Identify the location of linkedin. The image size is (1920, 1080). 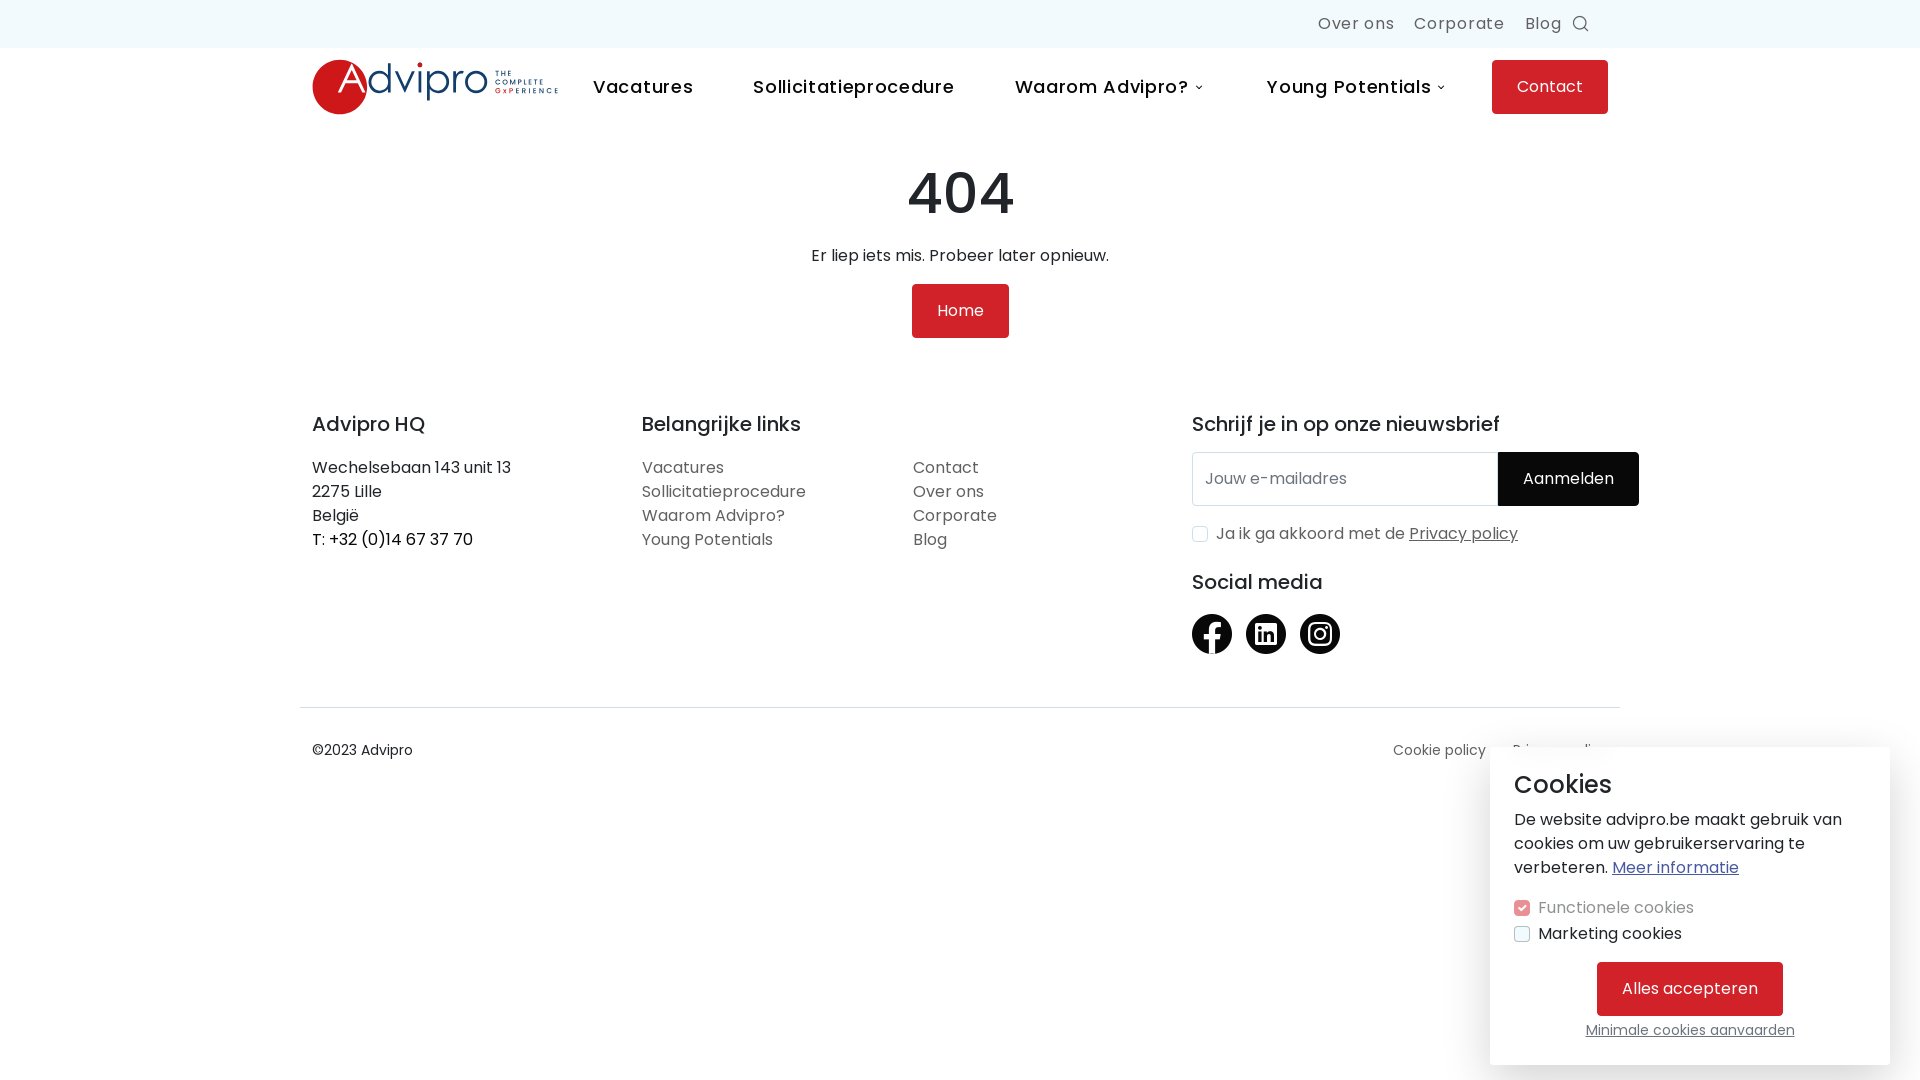
(1266, 648).